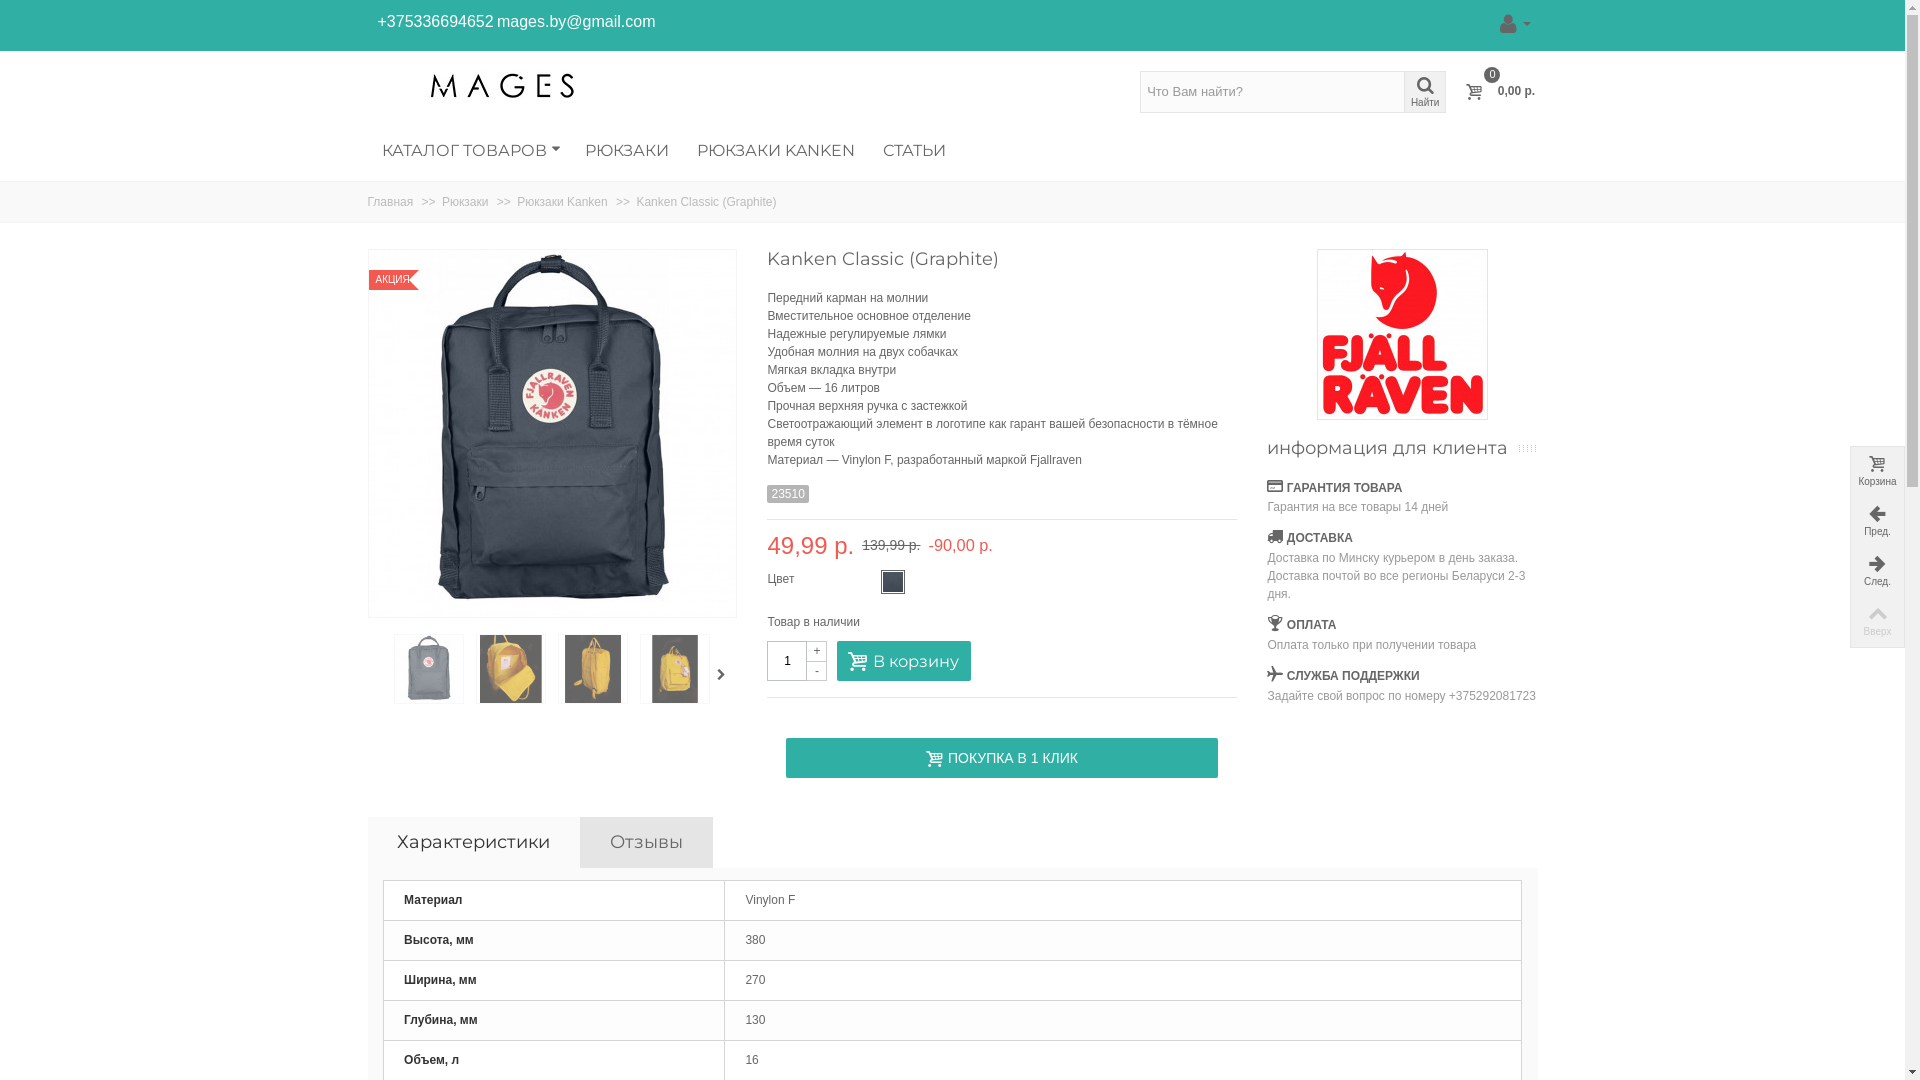  I want to click on Mages.BY, so click(501, 84).